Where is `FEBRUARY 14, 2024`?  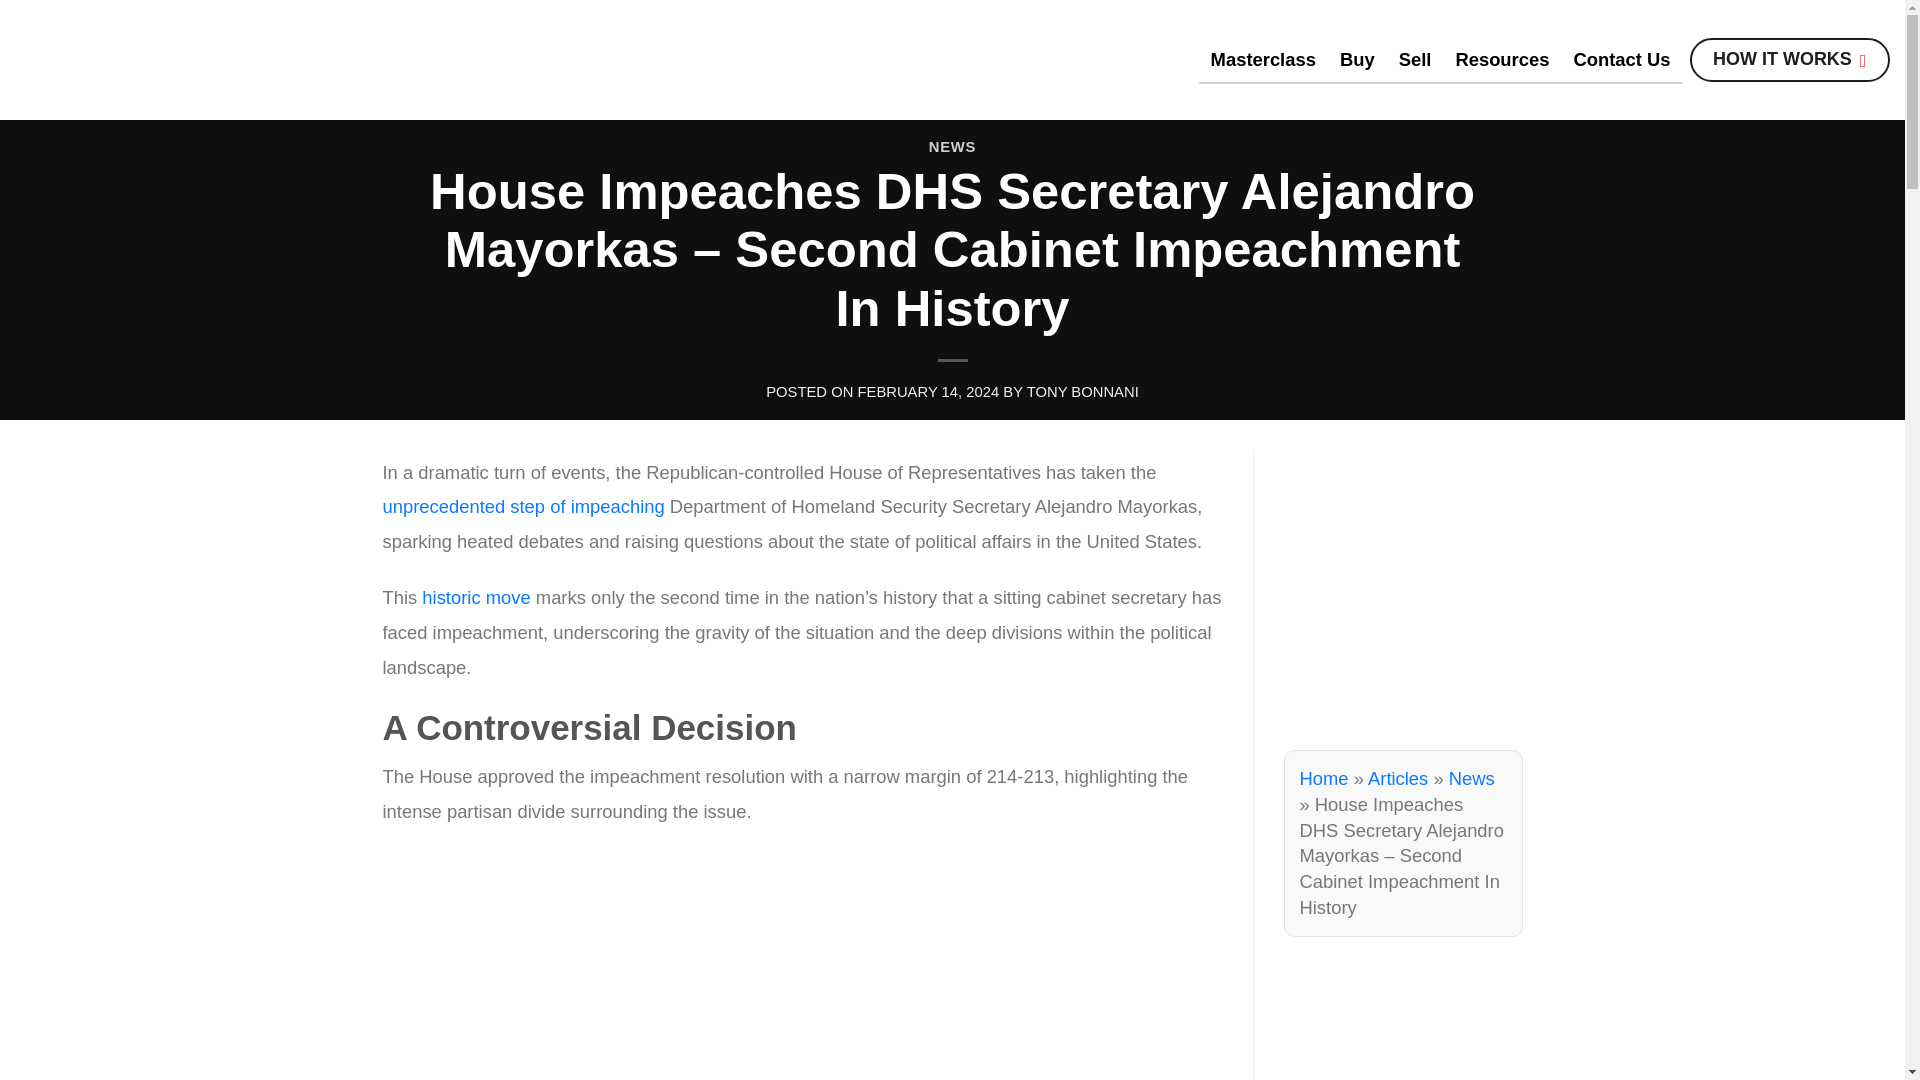 FEBRUARY 14, 2024 is located at coordinates (927, 392).